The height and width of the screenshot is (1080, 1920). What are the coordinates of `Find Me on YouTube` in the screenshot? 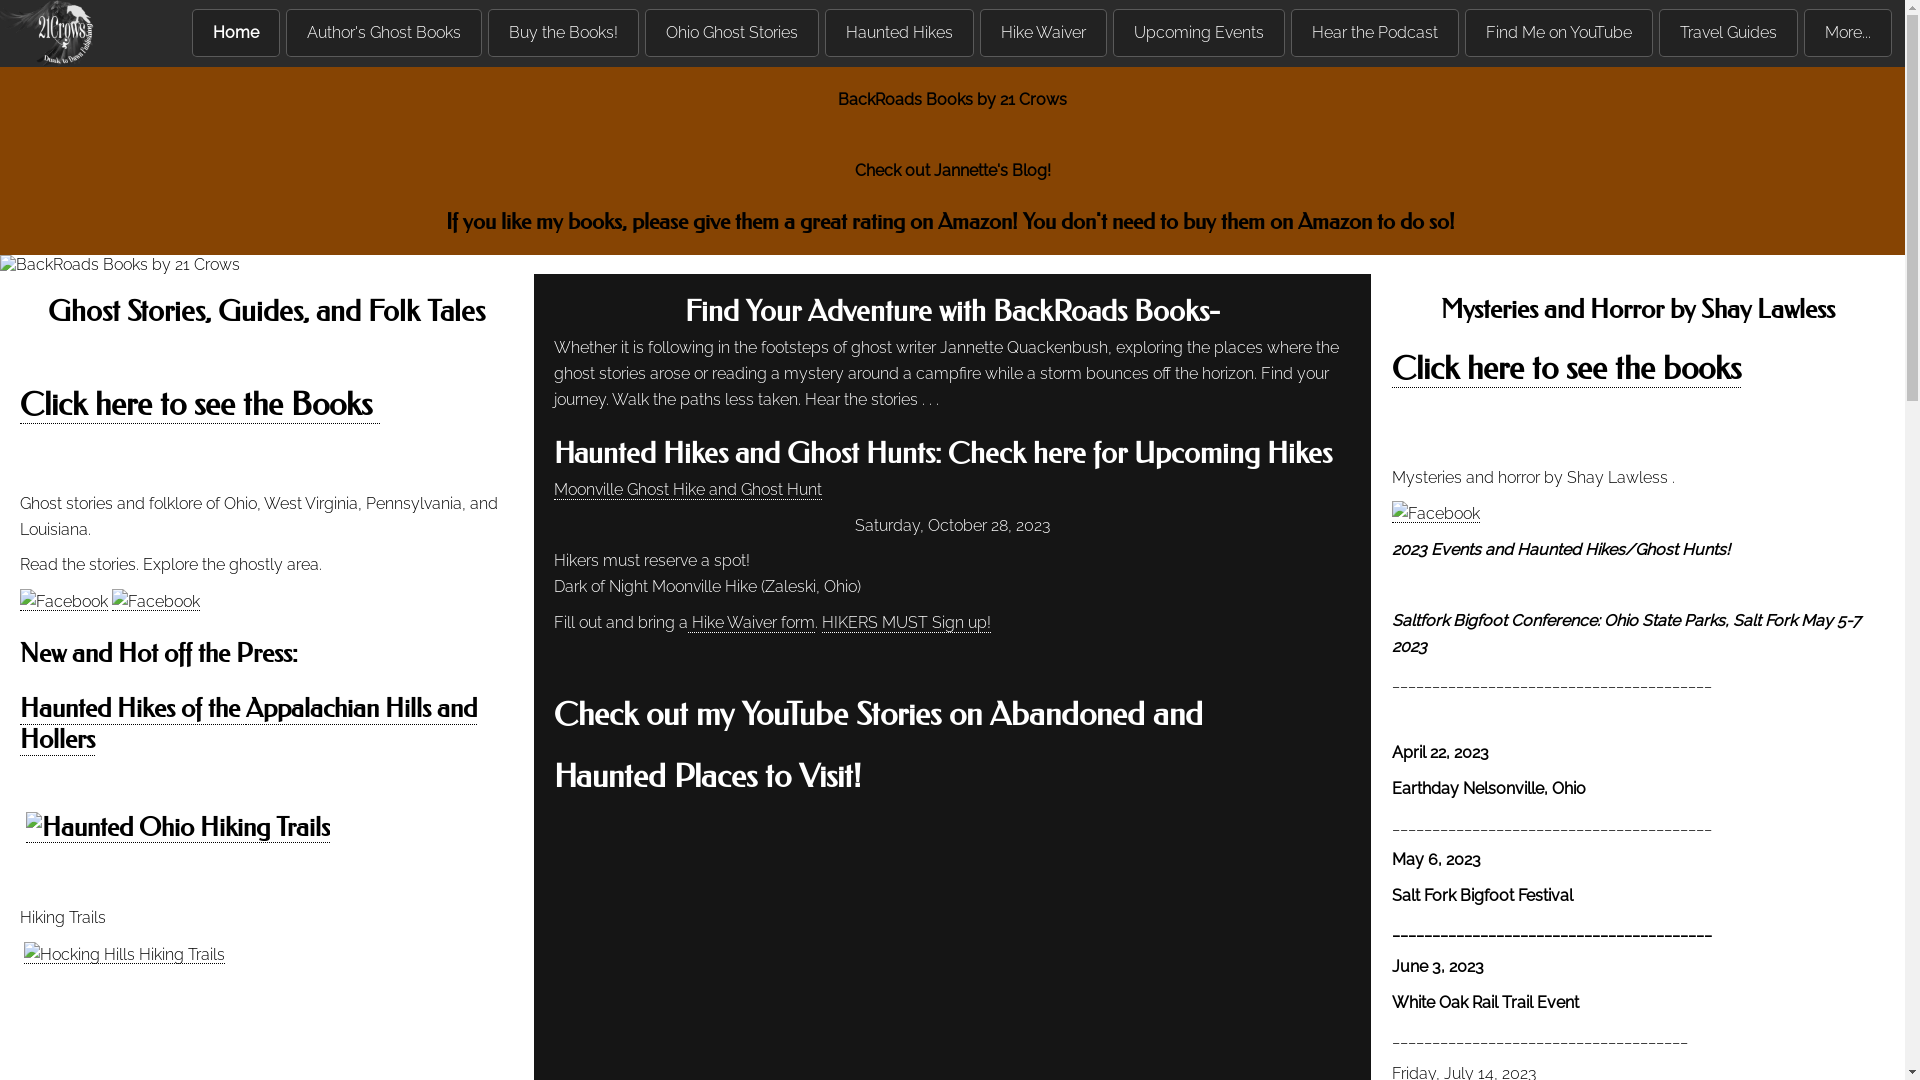 It's located at (1559, 33).